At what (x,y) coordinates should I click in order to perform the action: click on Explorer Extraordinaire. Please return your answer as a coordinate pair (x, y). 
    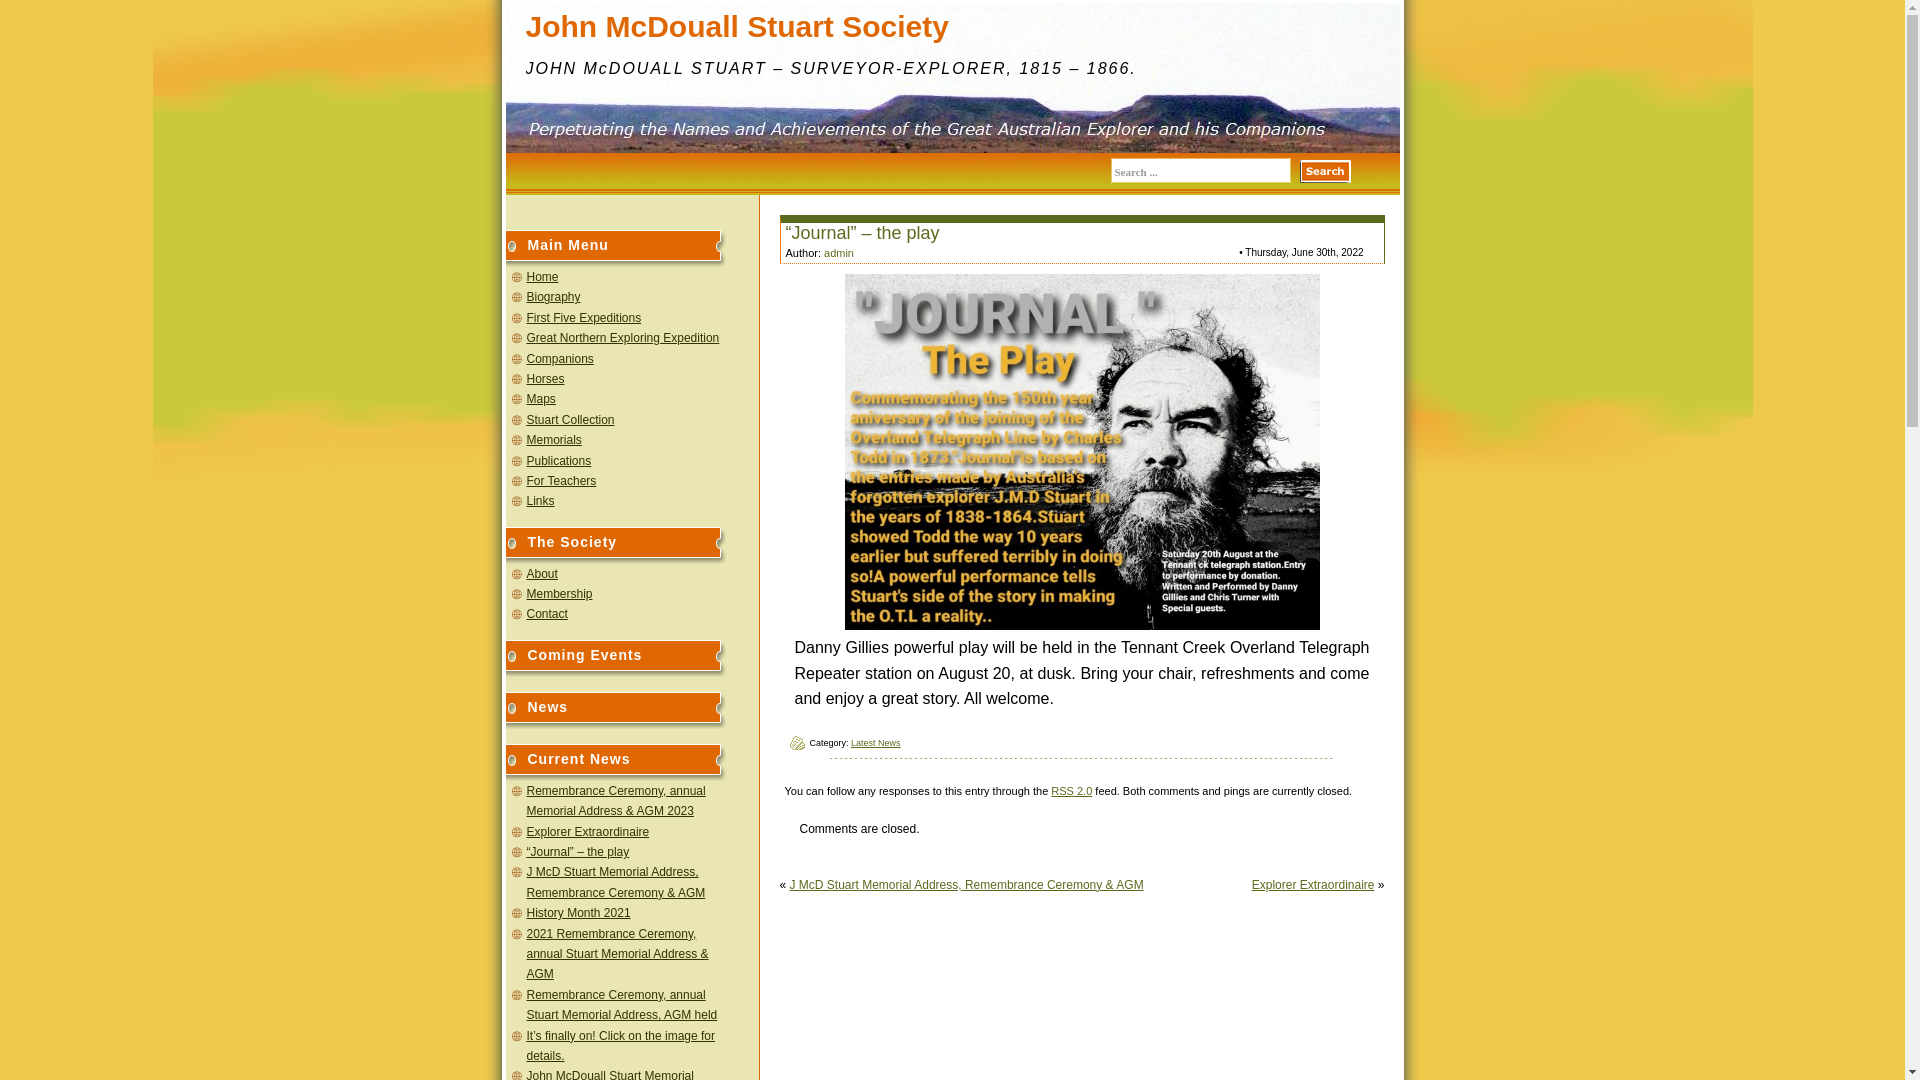
    Looking at the image, I should click on (1314, 885).